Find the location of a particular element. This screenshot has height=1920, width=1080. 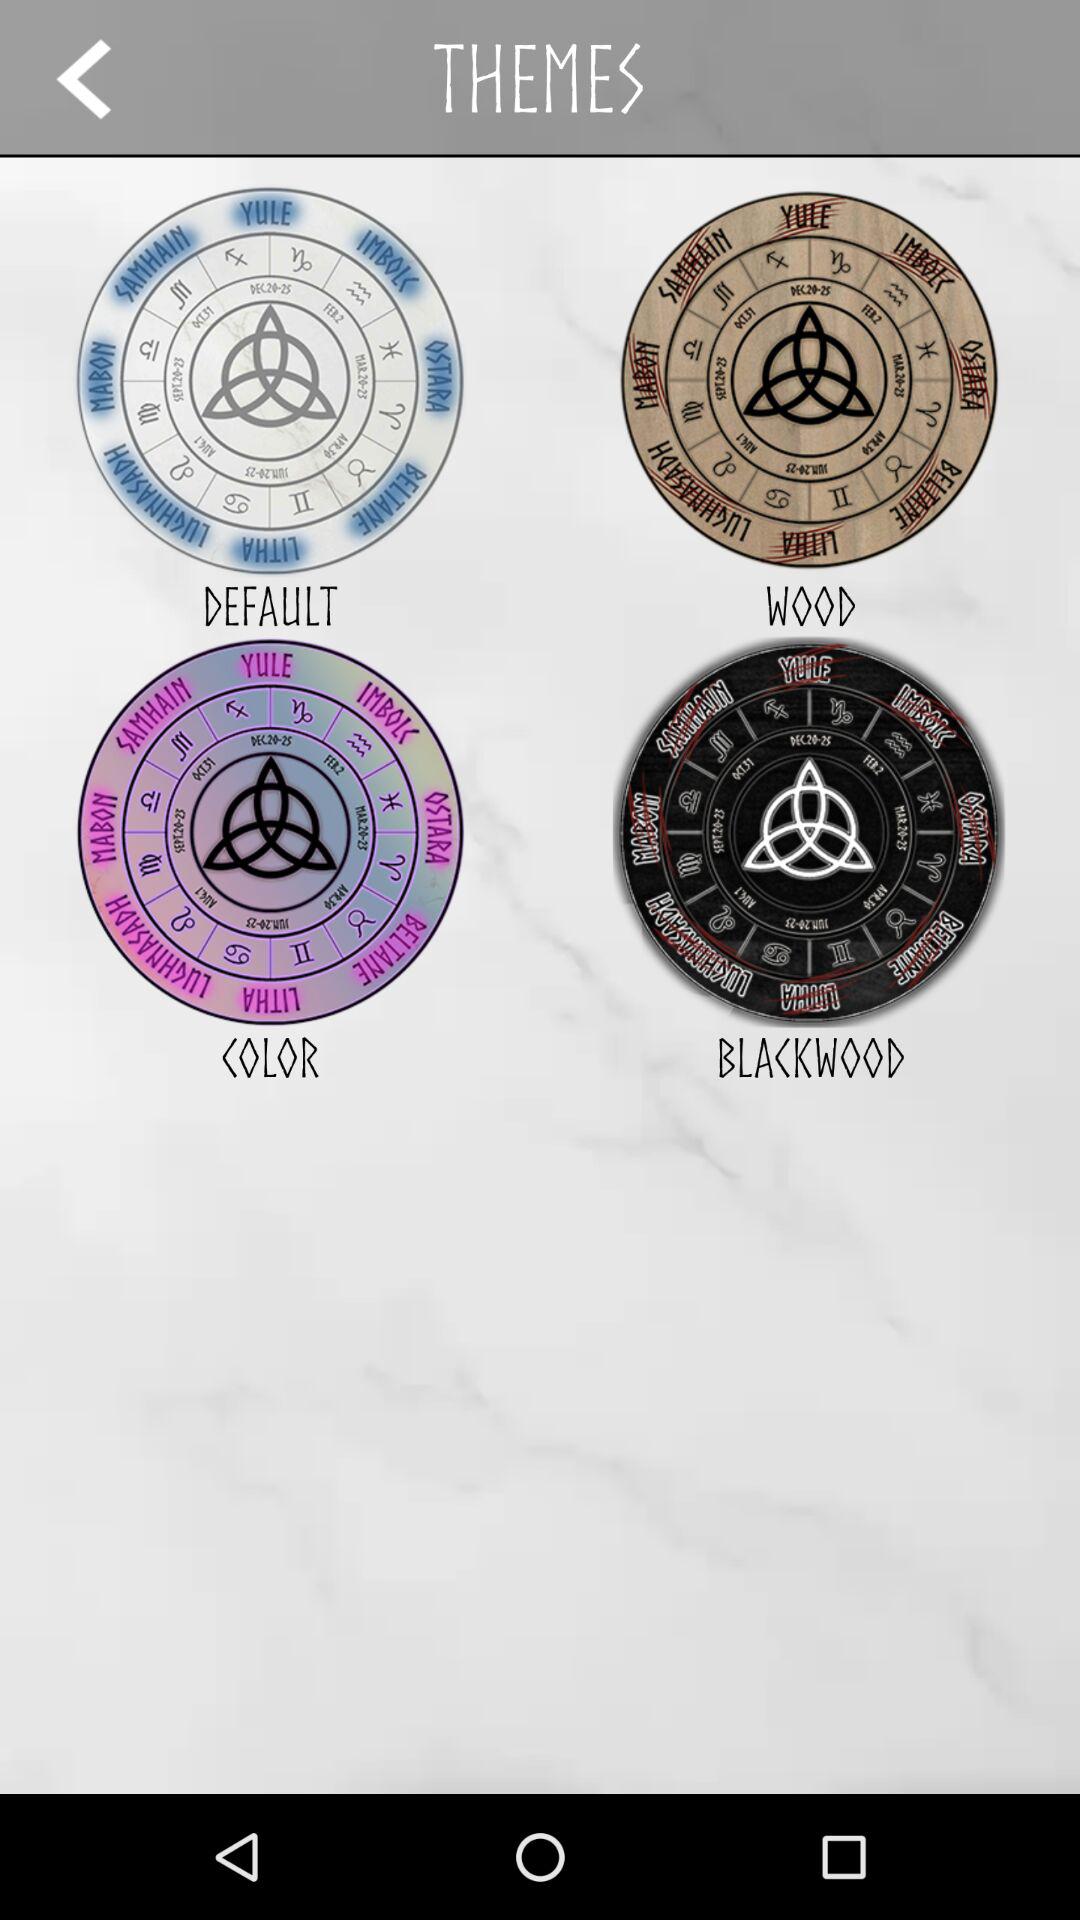

go back is located at coordinates (102, 78).